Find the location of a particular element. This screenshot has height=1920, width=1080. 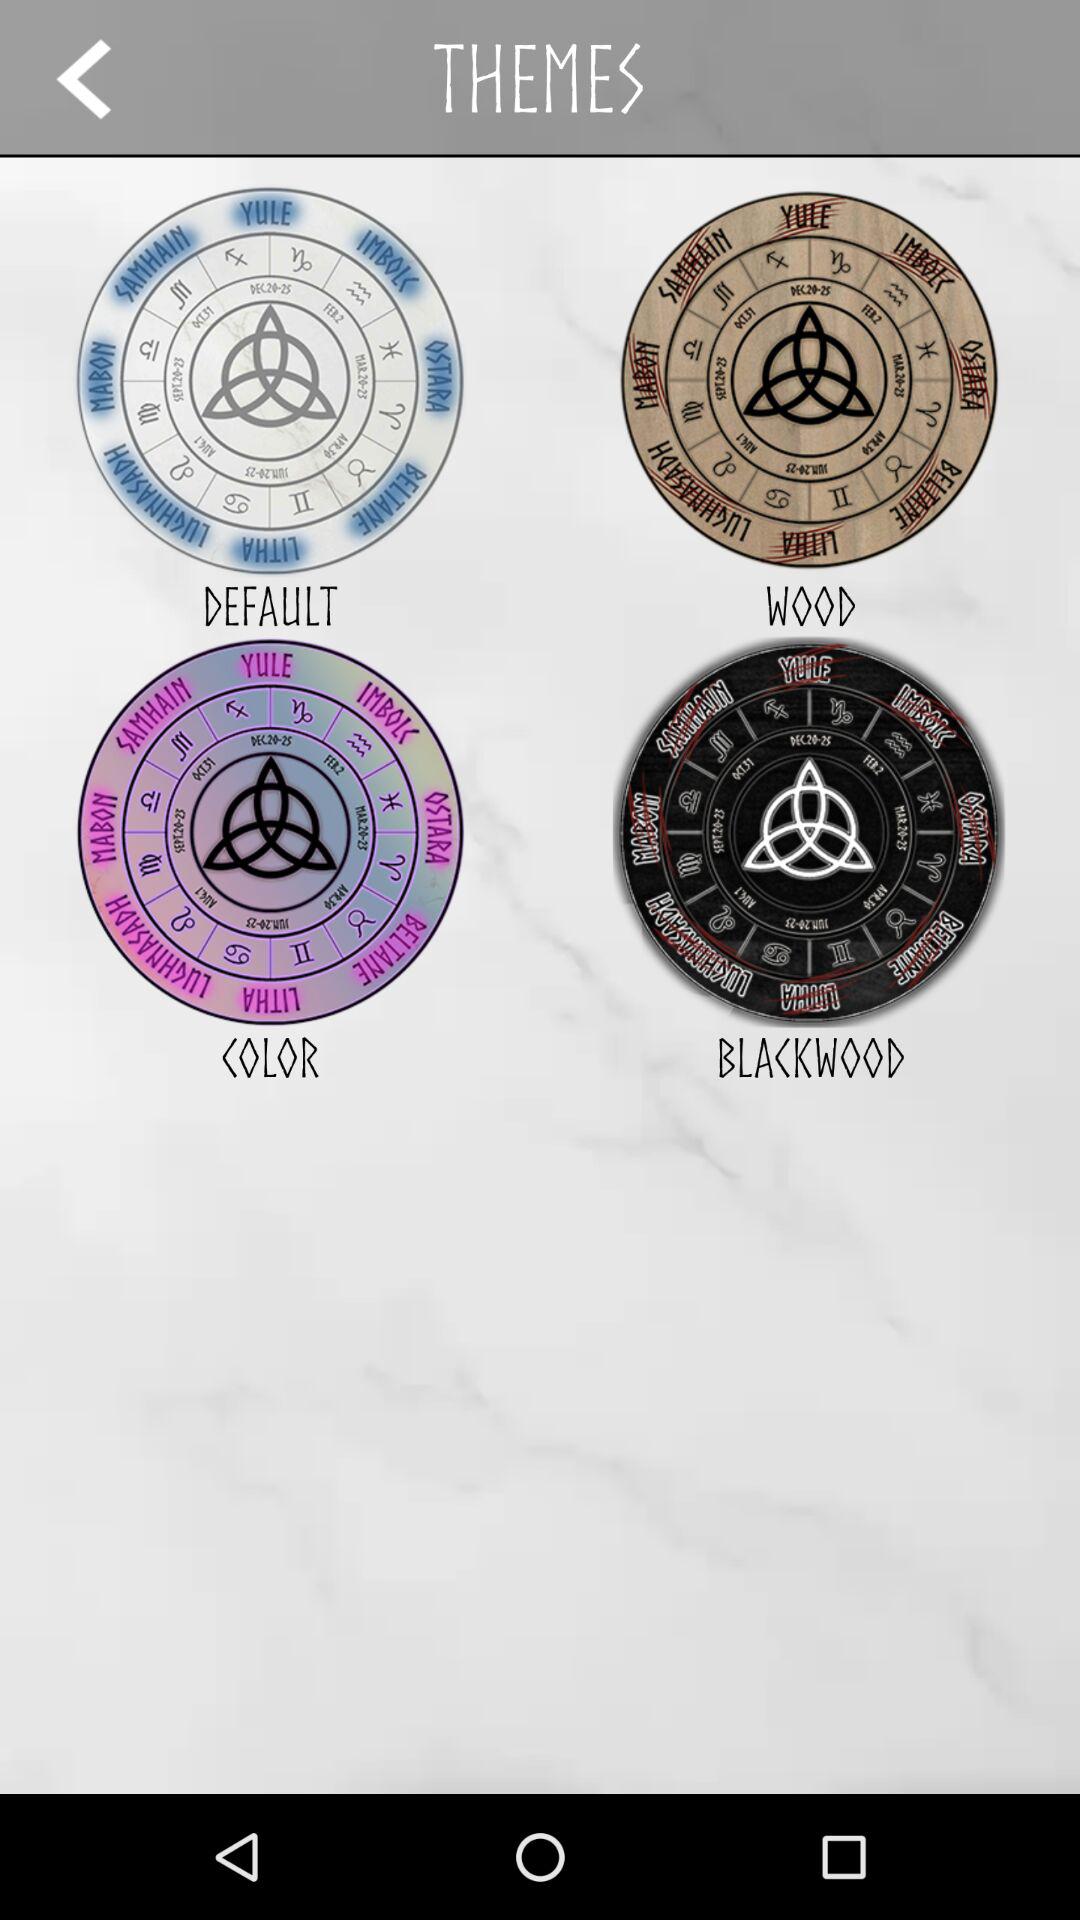

go back is located at coordinates (102, 78).